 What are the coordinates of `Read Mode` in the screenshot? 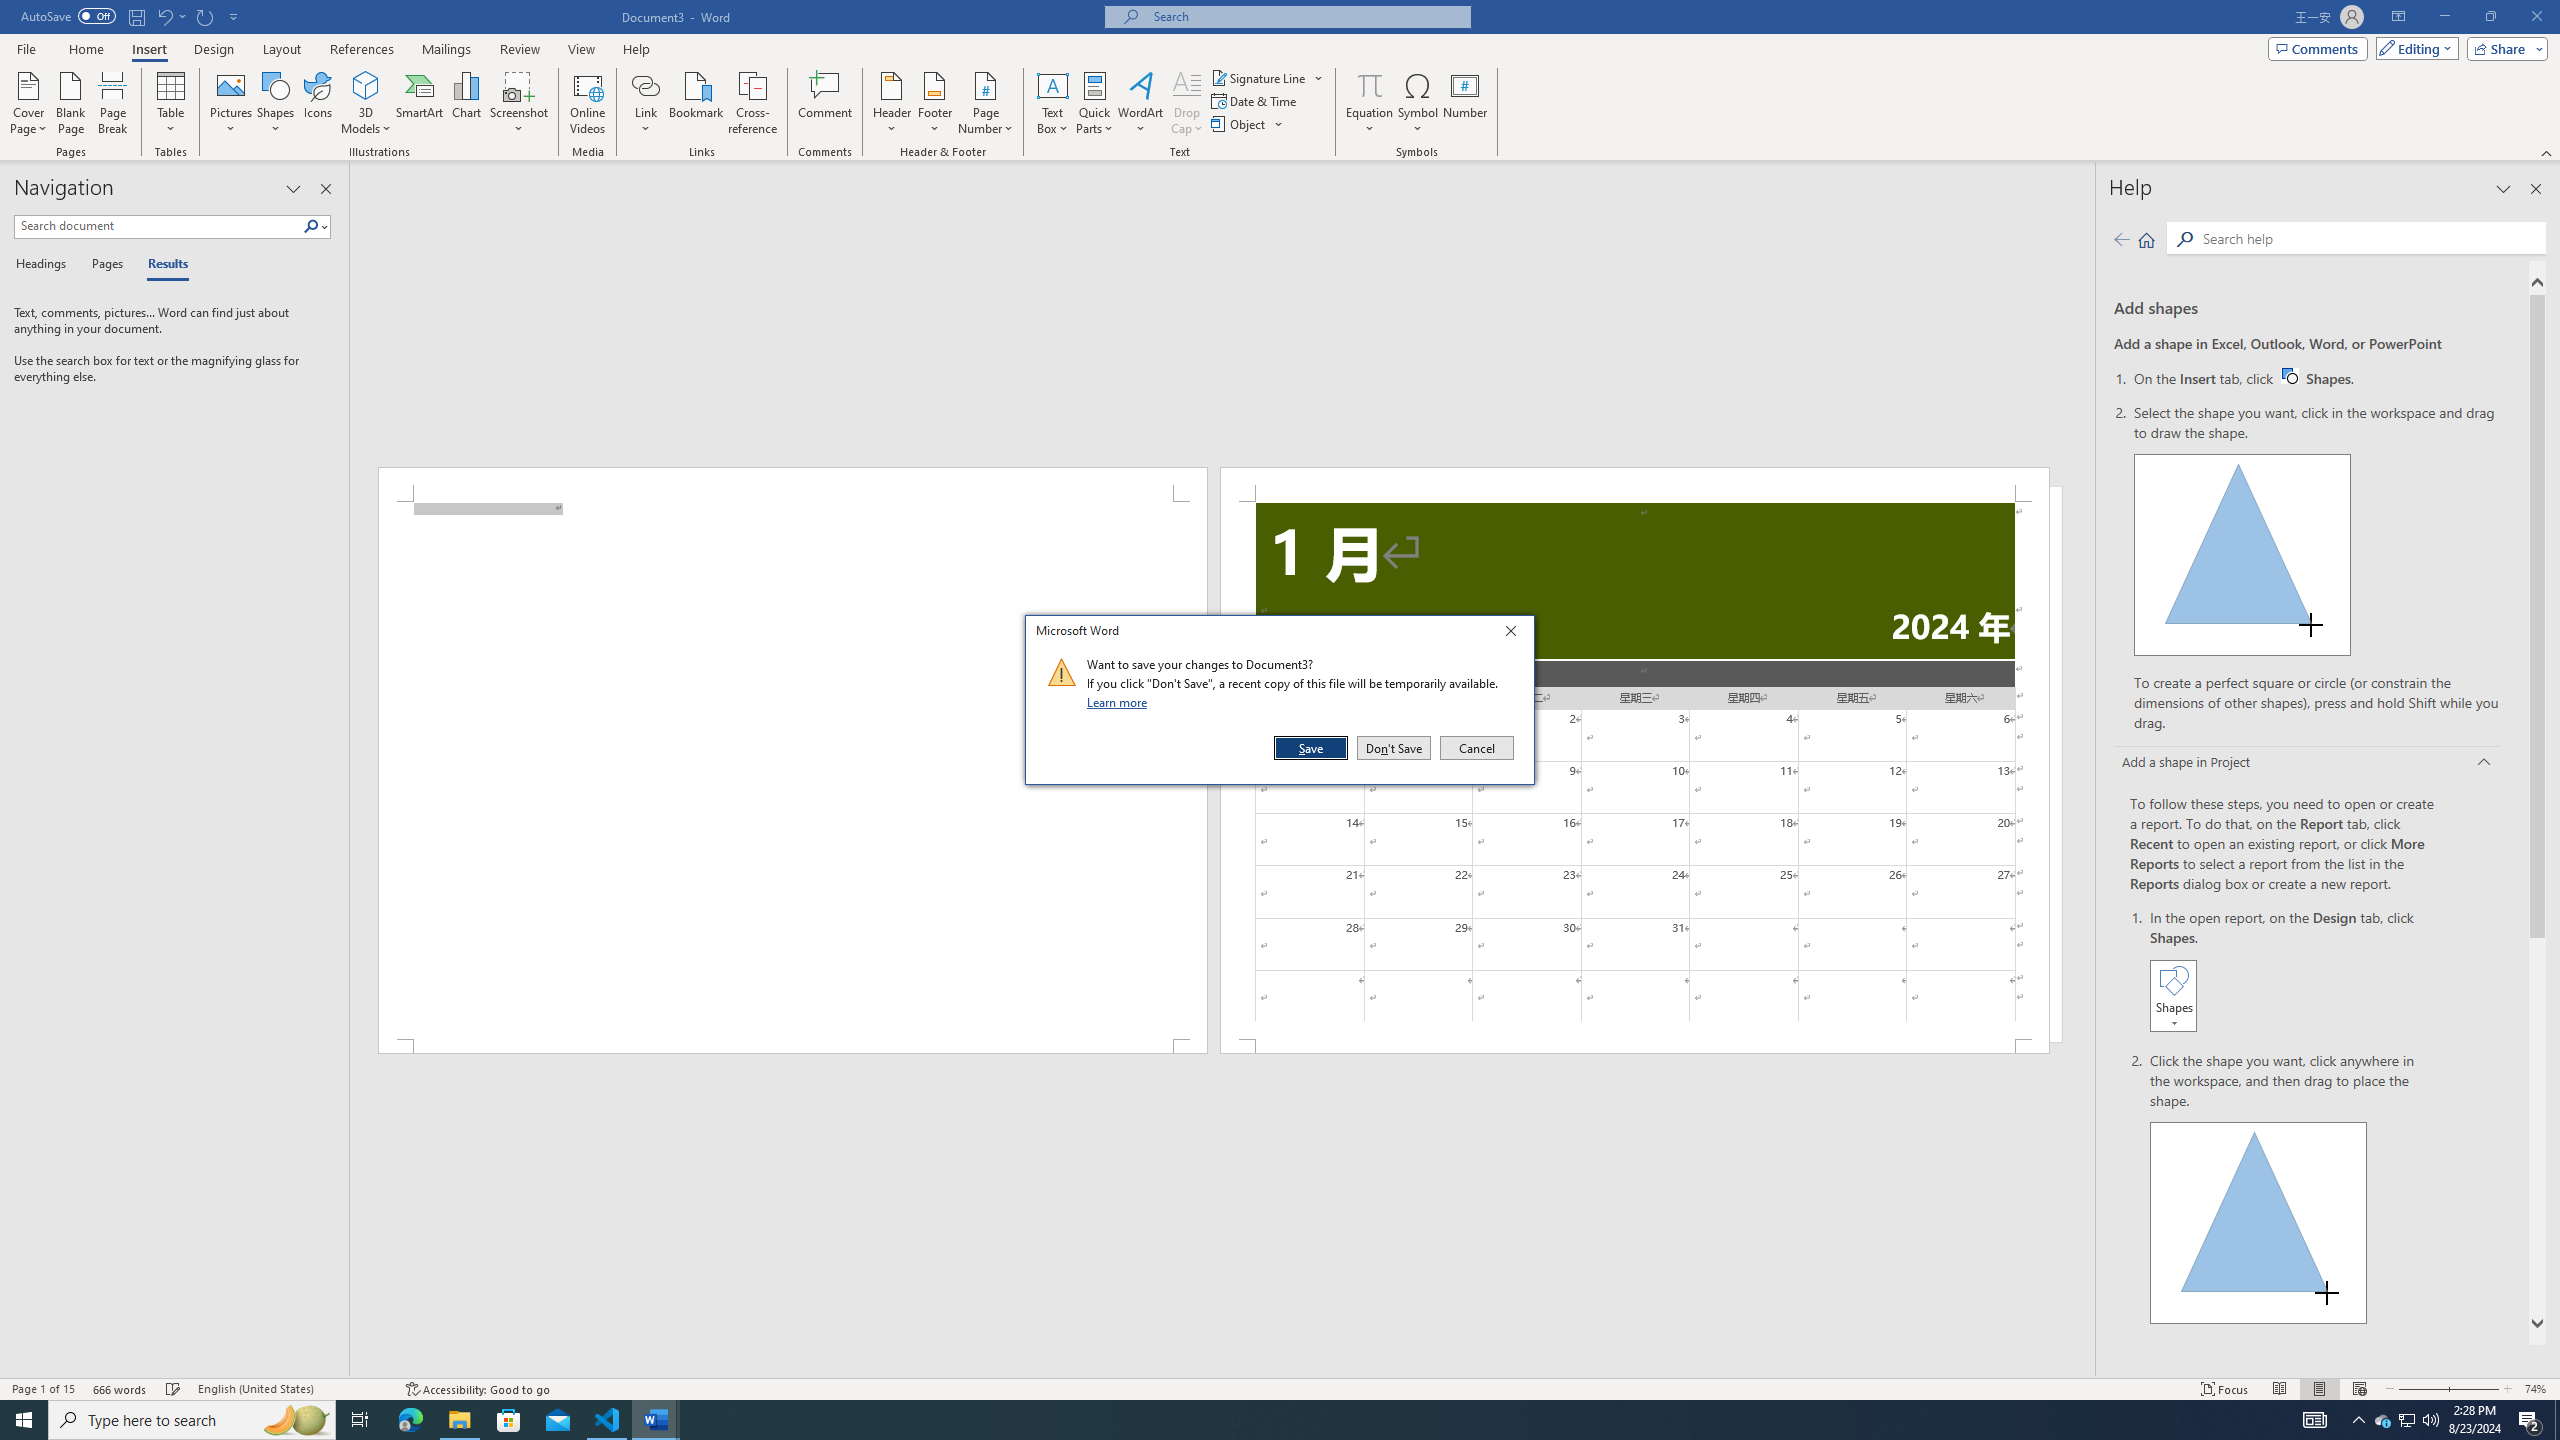 It's located at (2279, 1389).